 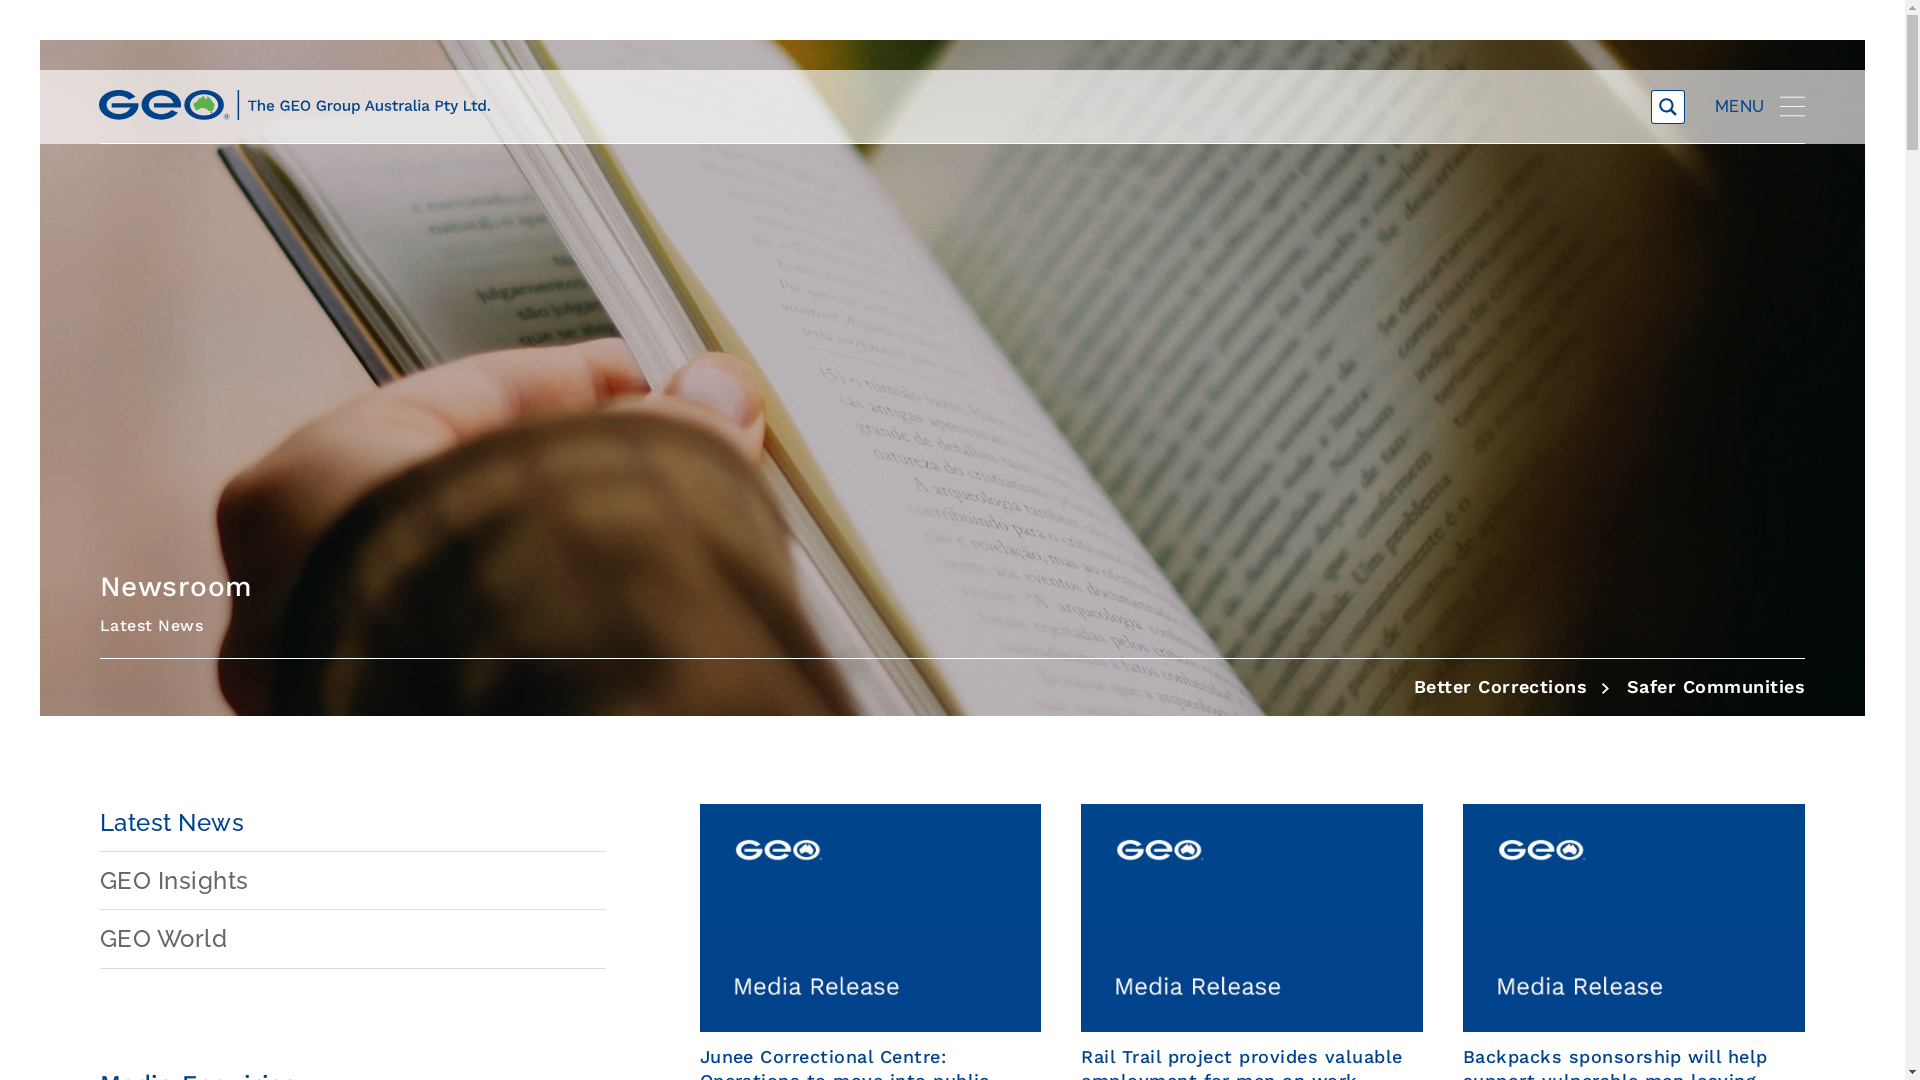 I want to click on Latest News, so click(x=353, y=823).